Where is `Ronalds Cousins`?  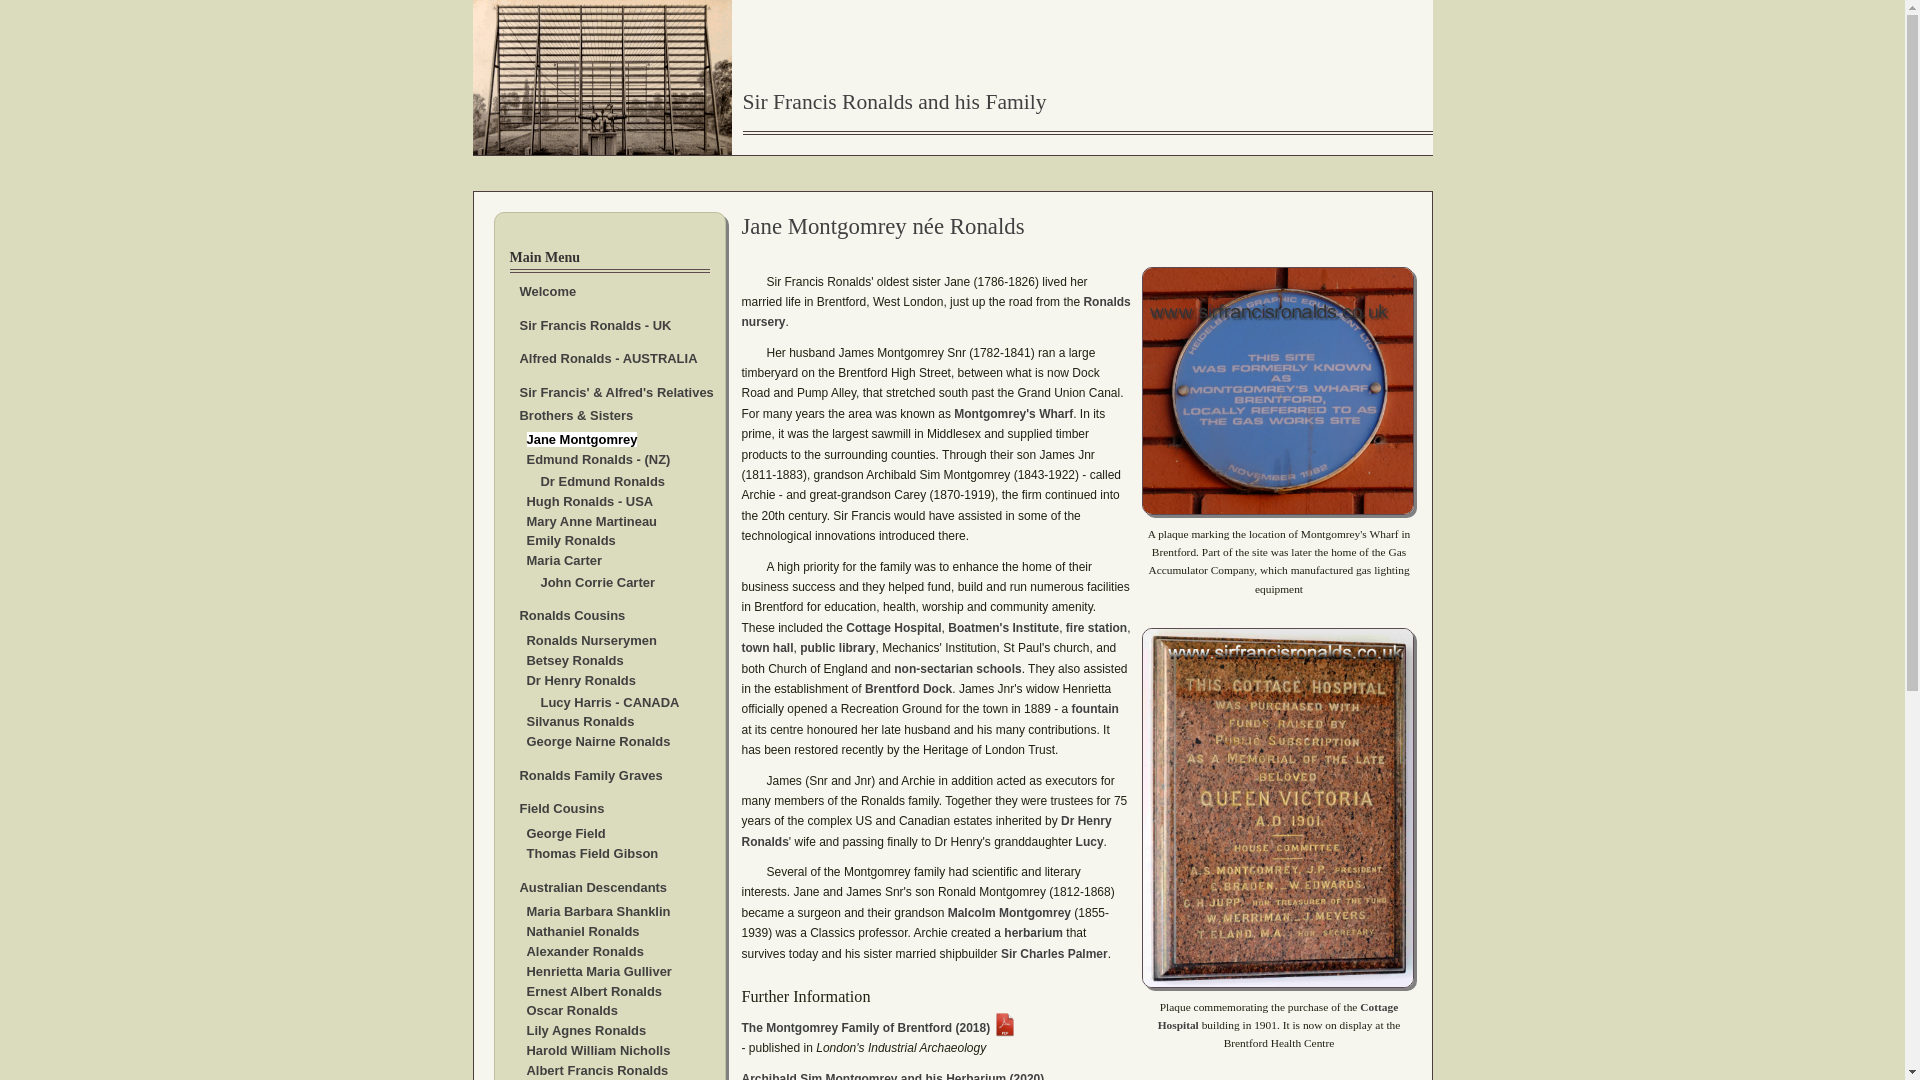 Ronalds Cousins is located at coordinates (572, 616).